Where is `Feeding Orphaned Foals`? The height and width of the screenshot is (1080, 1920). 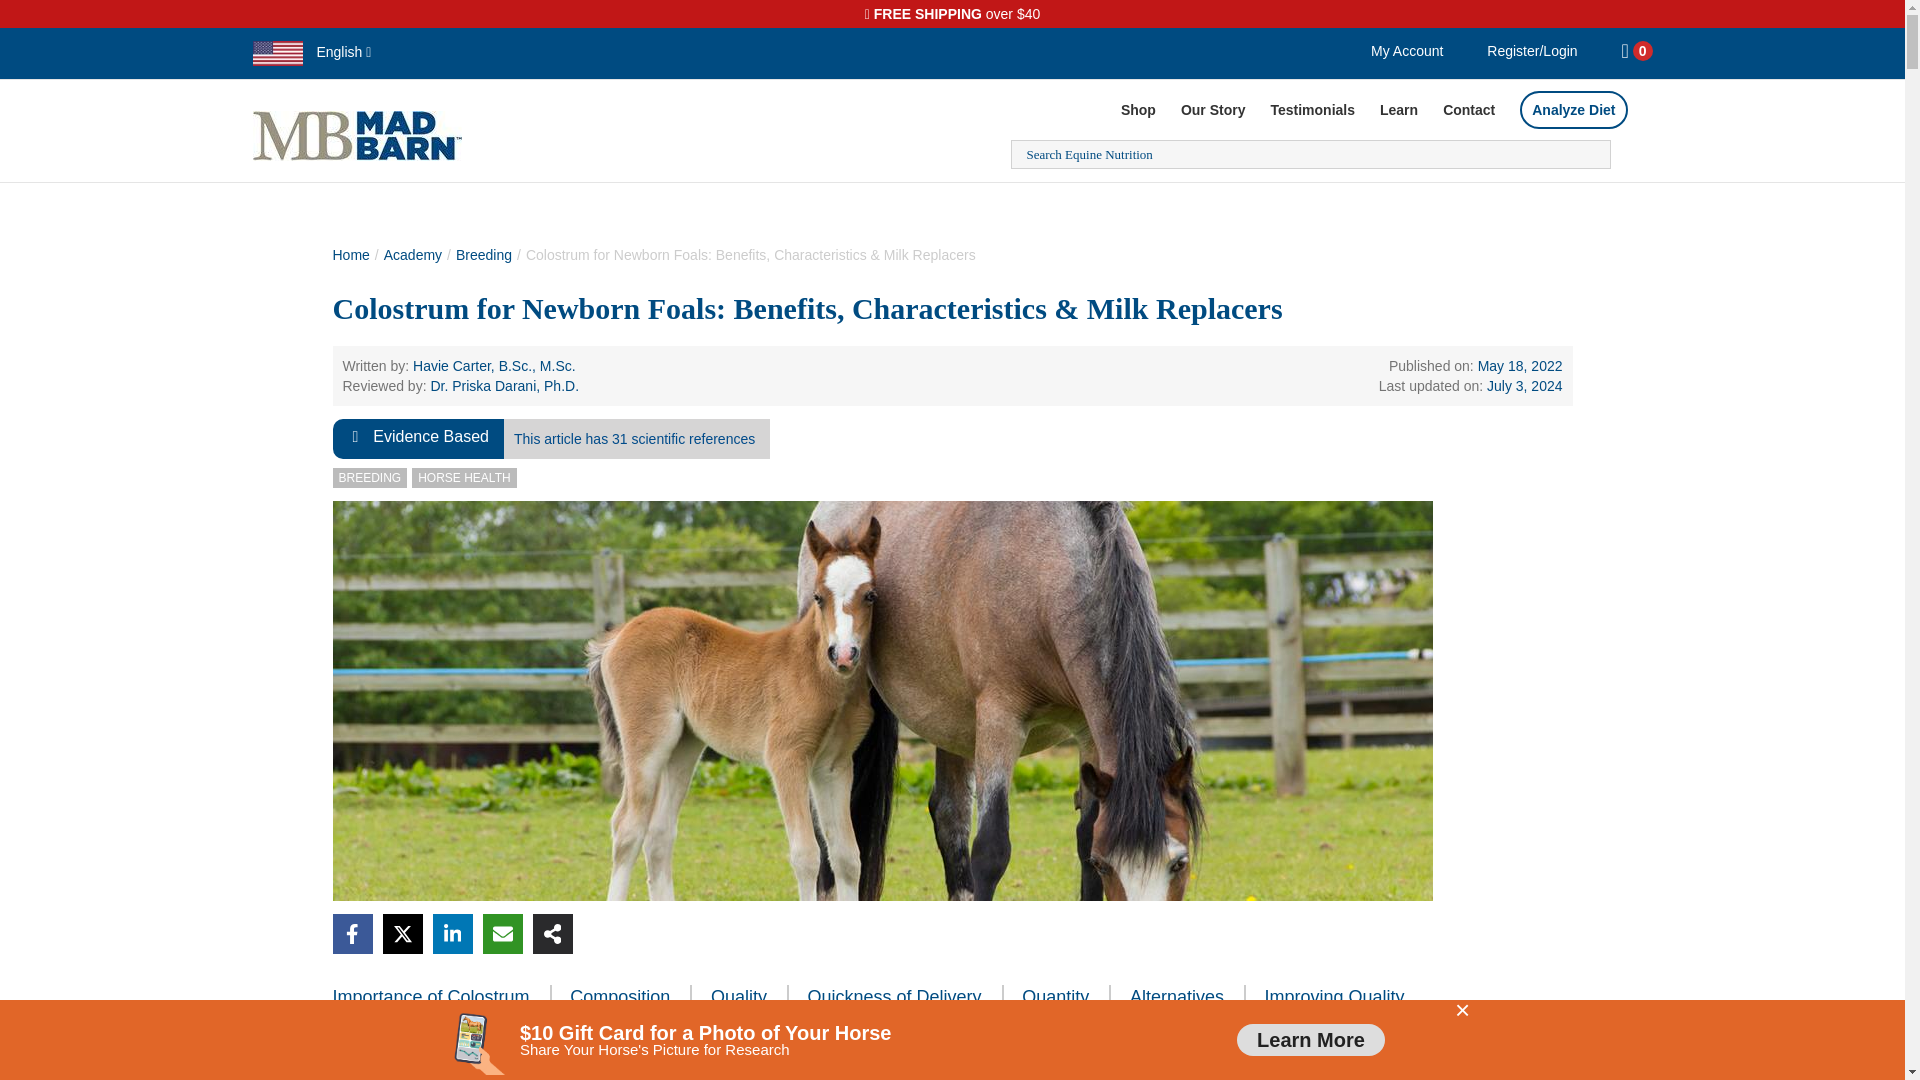
Feeding Orphaned Foals is located at coordinates (1188, 998).